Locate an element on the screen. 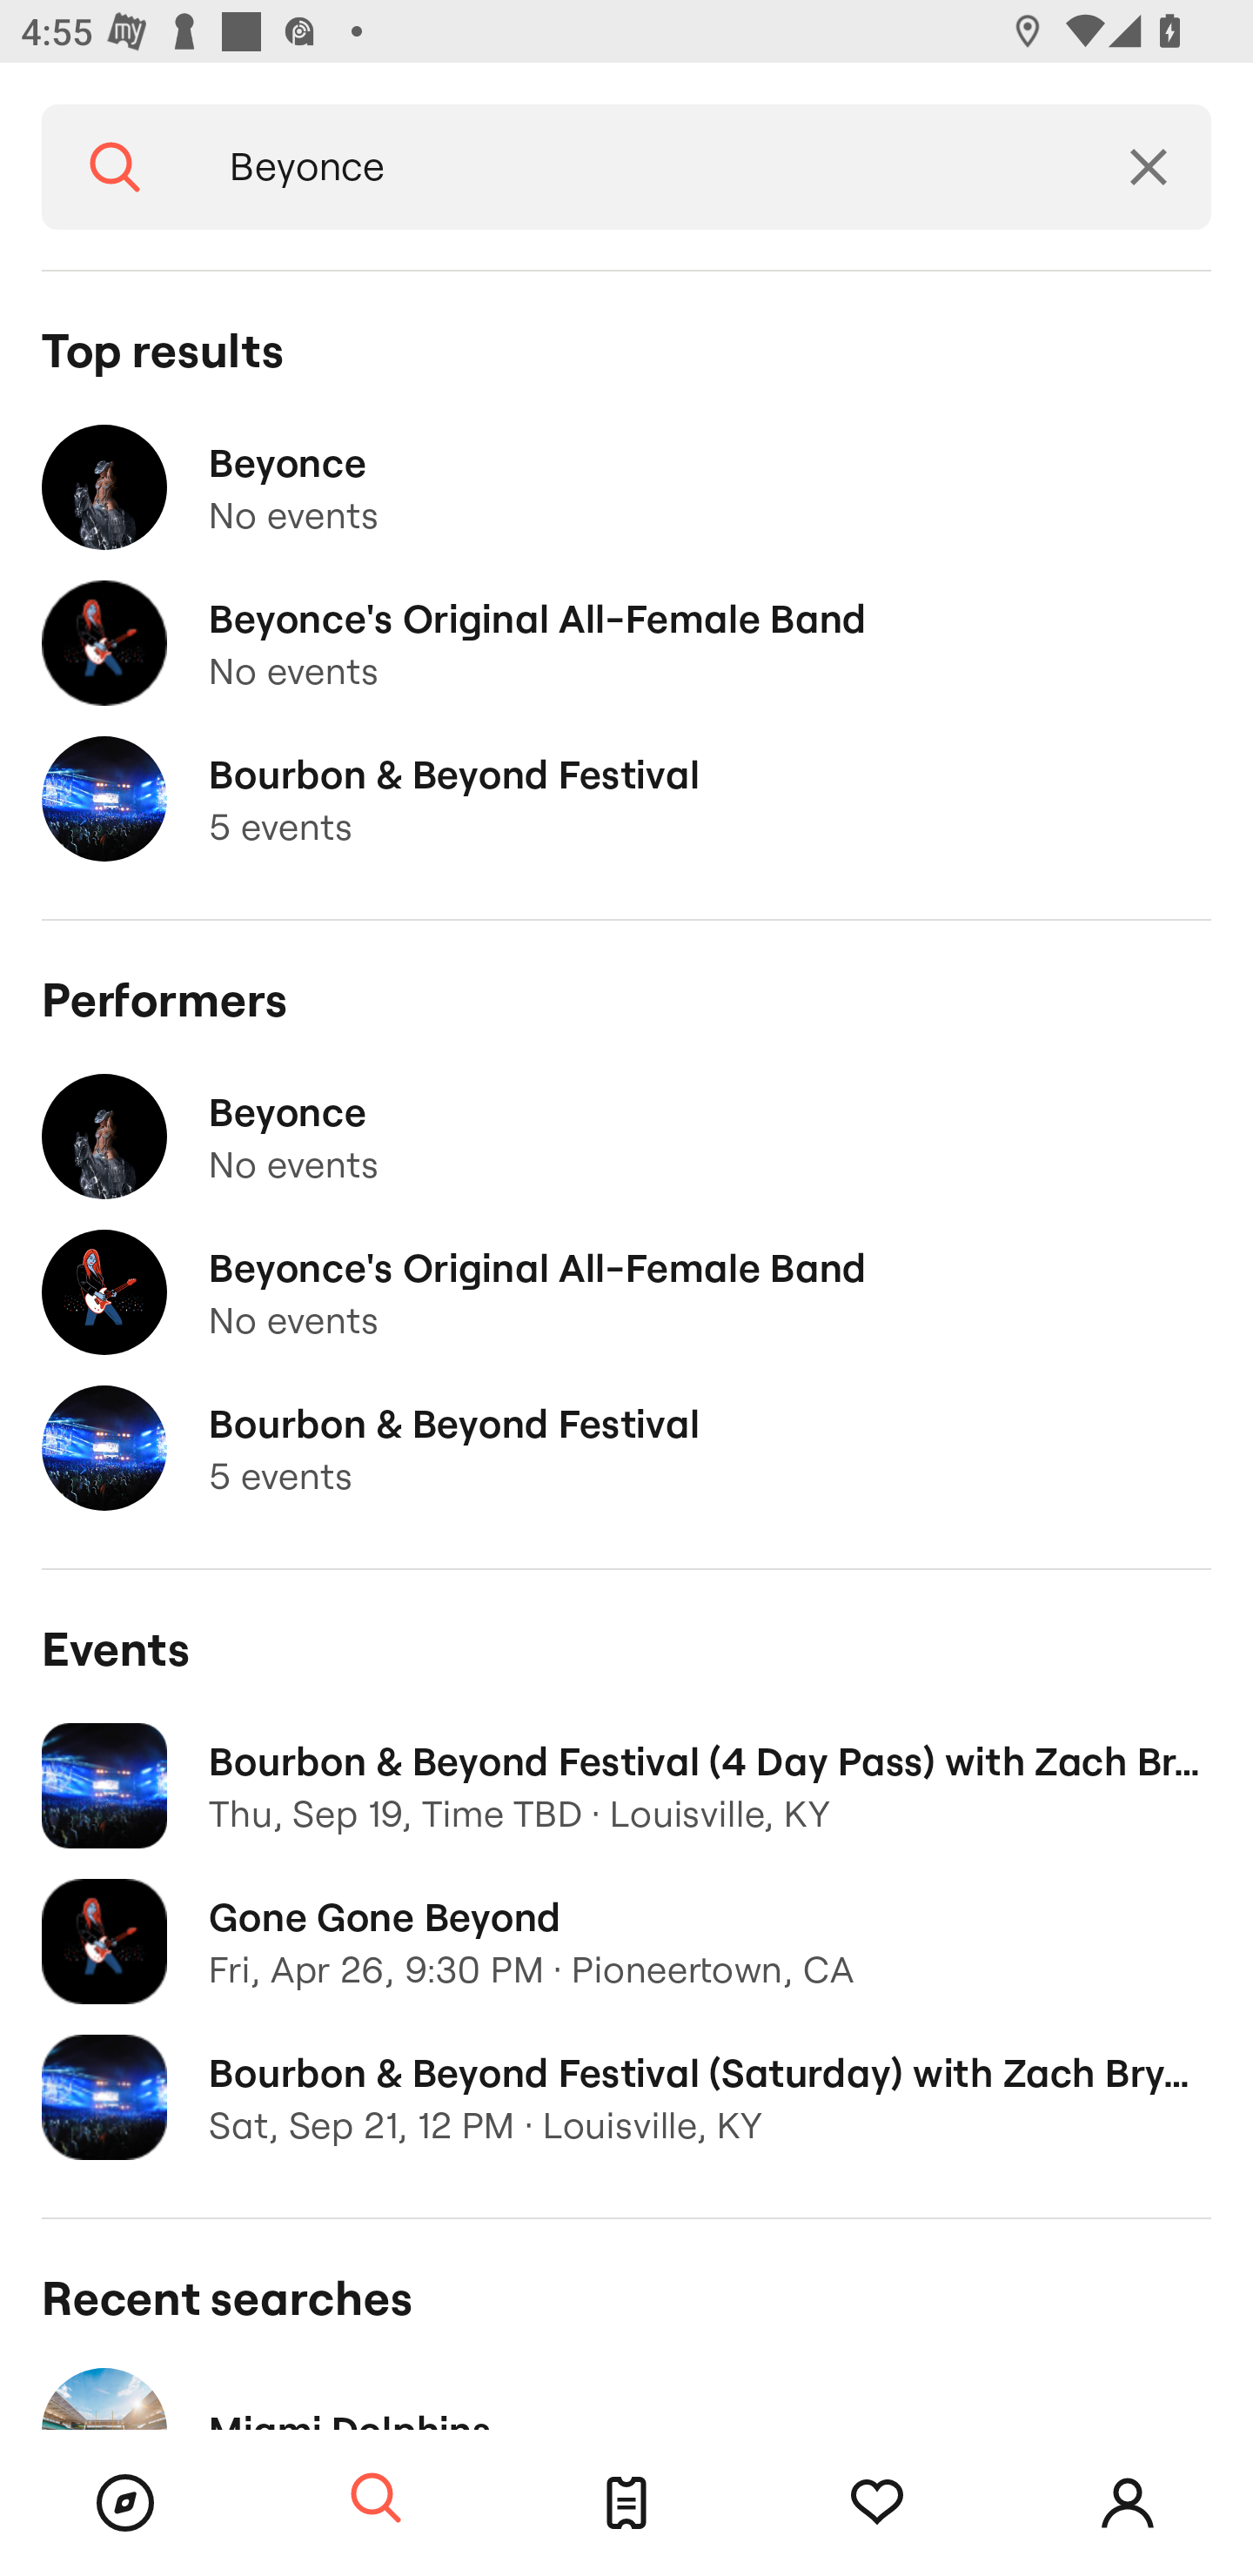 The height and width of the screenshot is (2576, 1253). Bourbon & Beyond Festival 5 events is located at coordinates (626, 799).